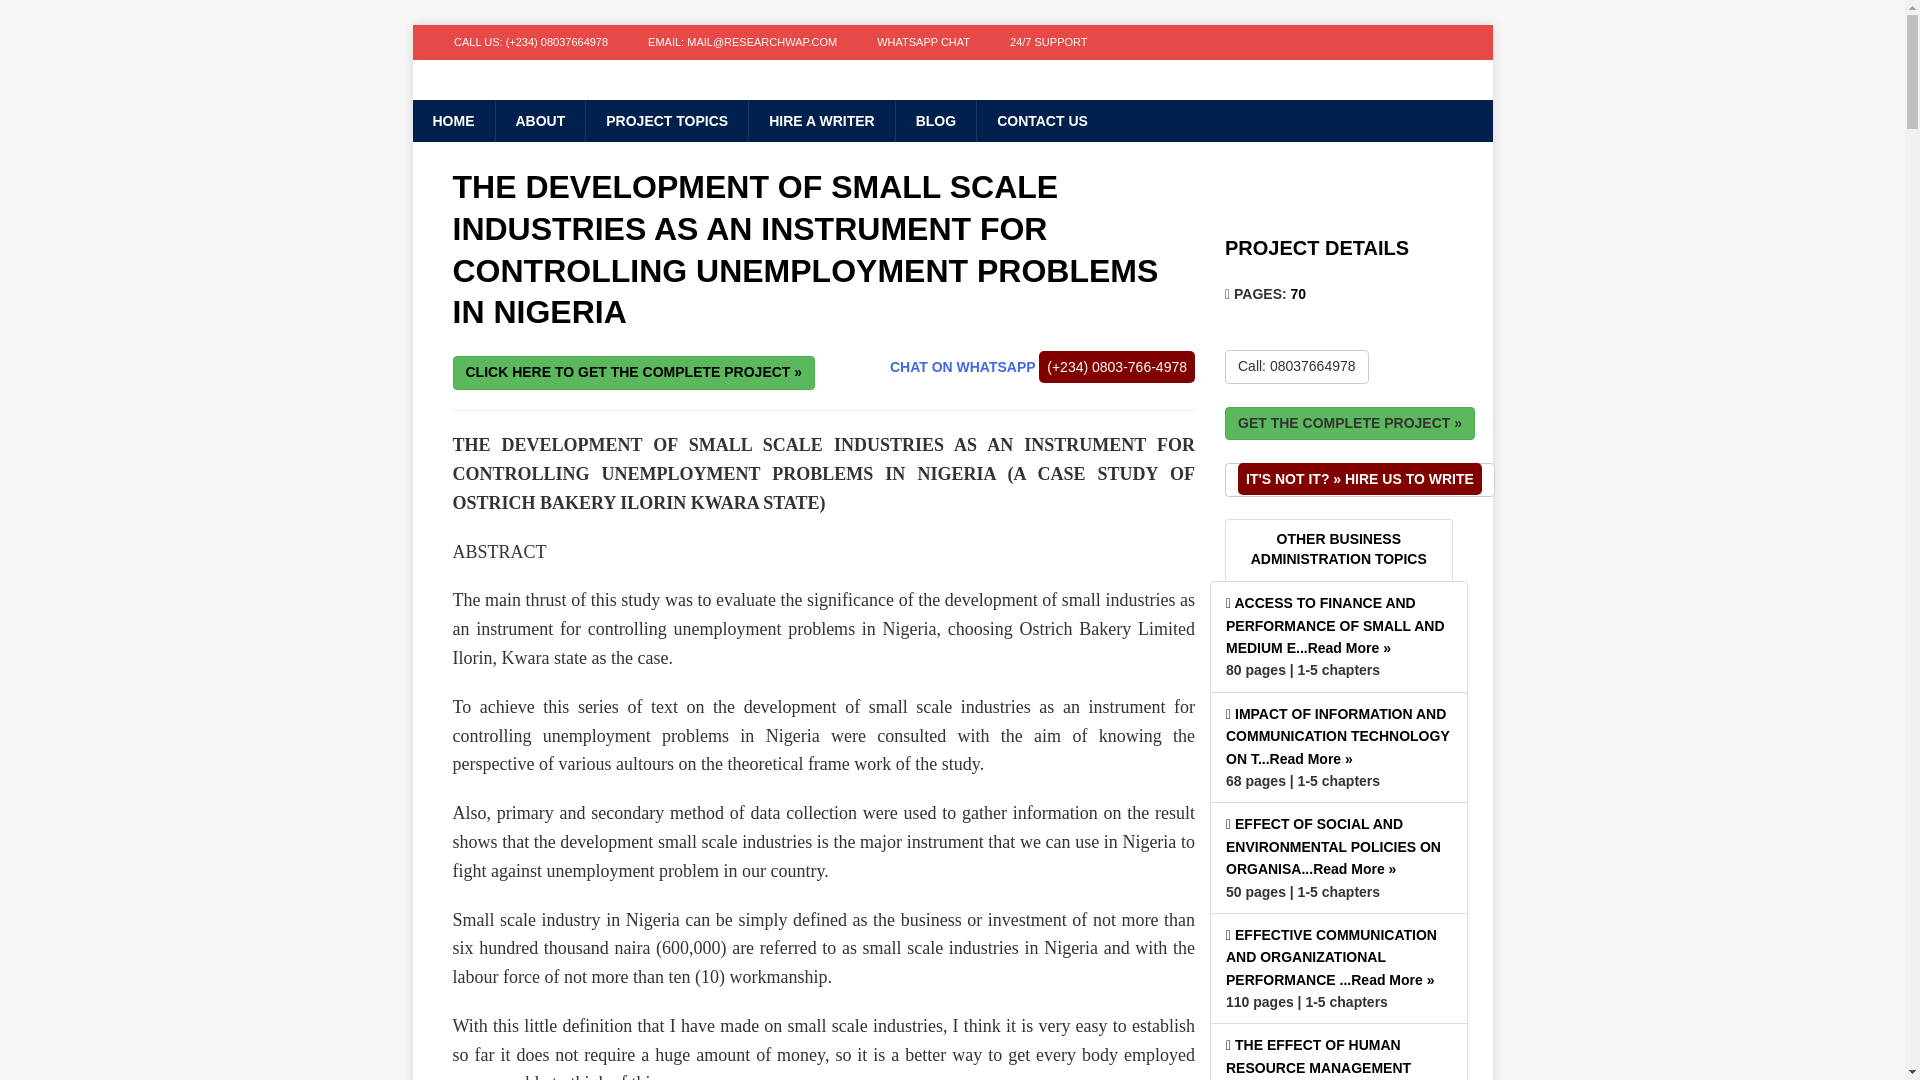  I want to click on CONTACT US, so click(1041, 120).